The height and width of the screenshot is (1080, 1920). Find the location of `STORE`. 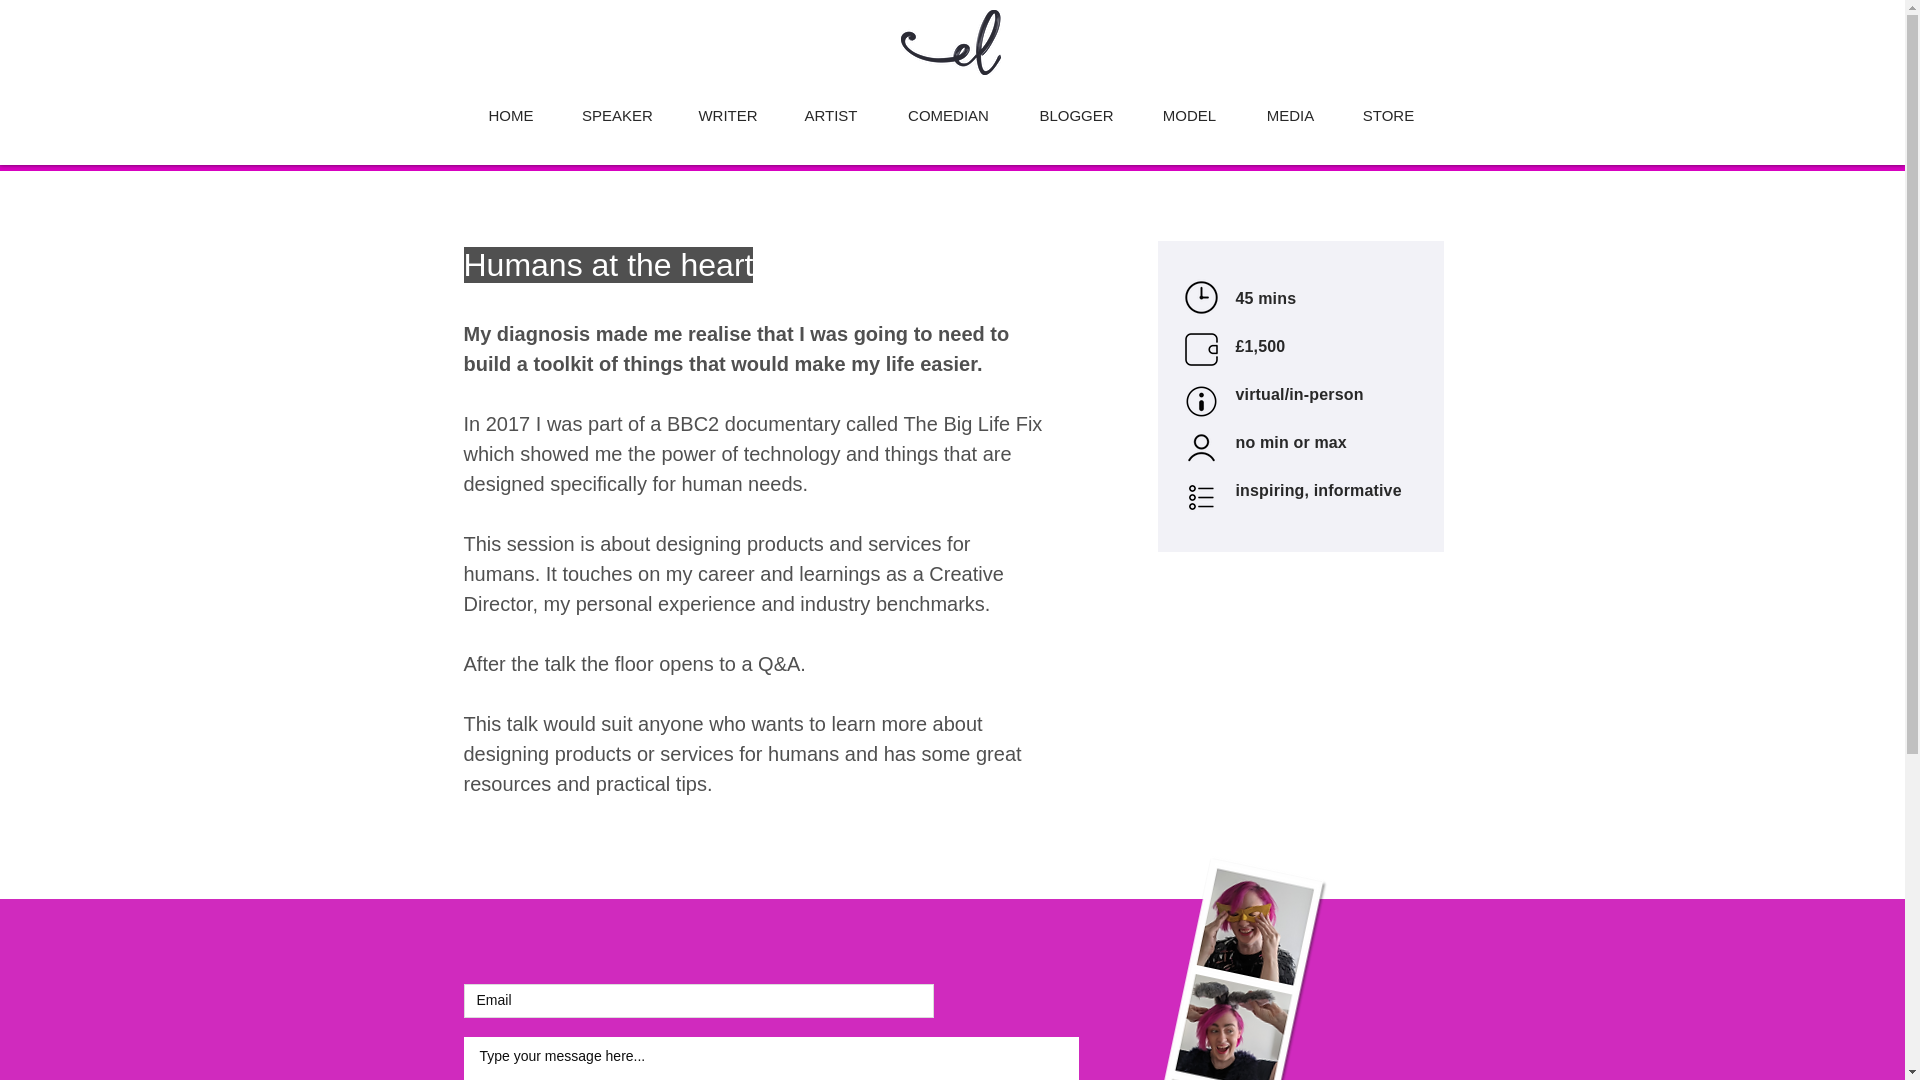

STORE is located at coordinates (1389, 106).